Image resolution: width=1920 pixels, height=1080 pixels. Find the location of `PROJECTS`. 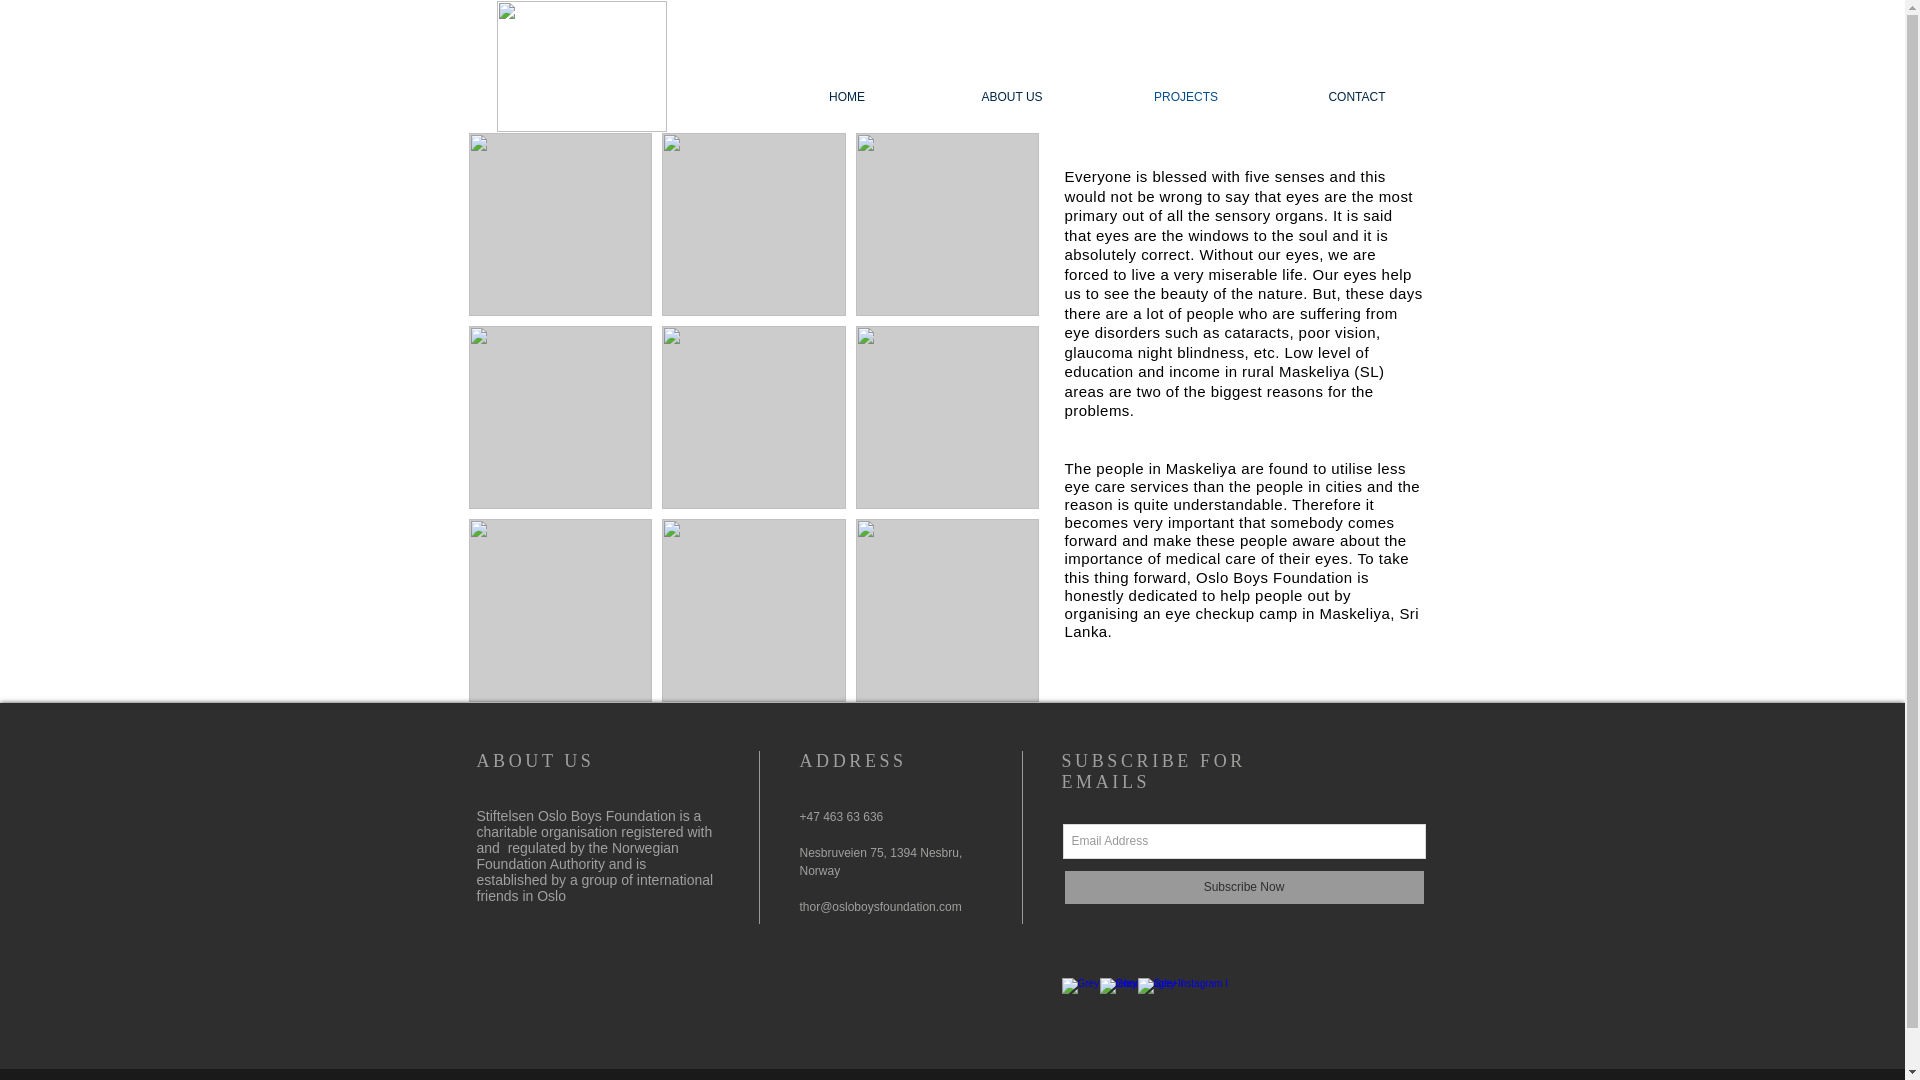

PROJECTS is located at coordinates (1186, 98).